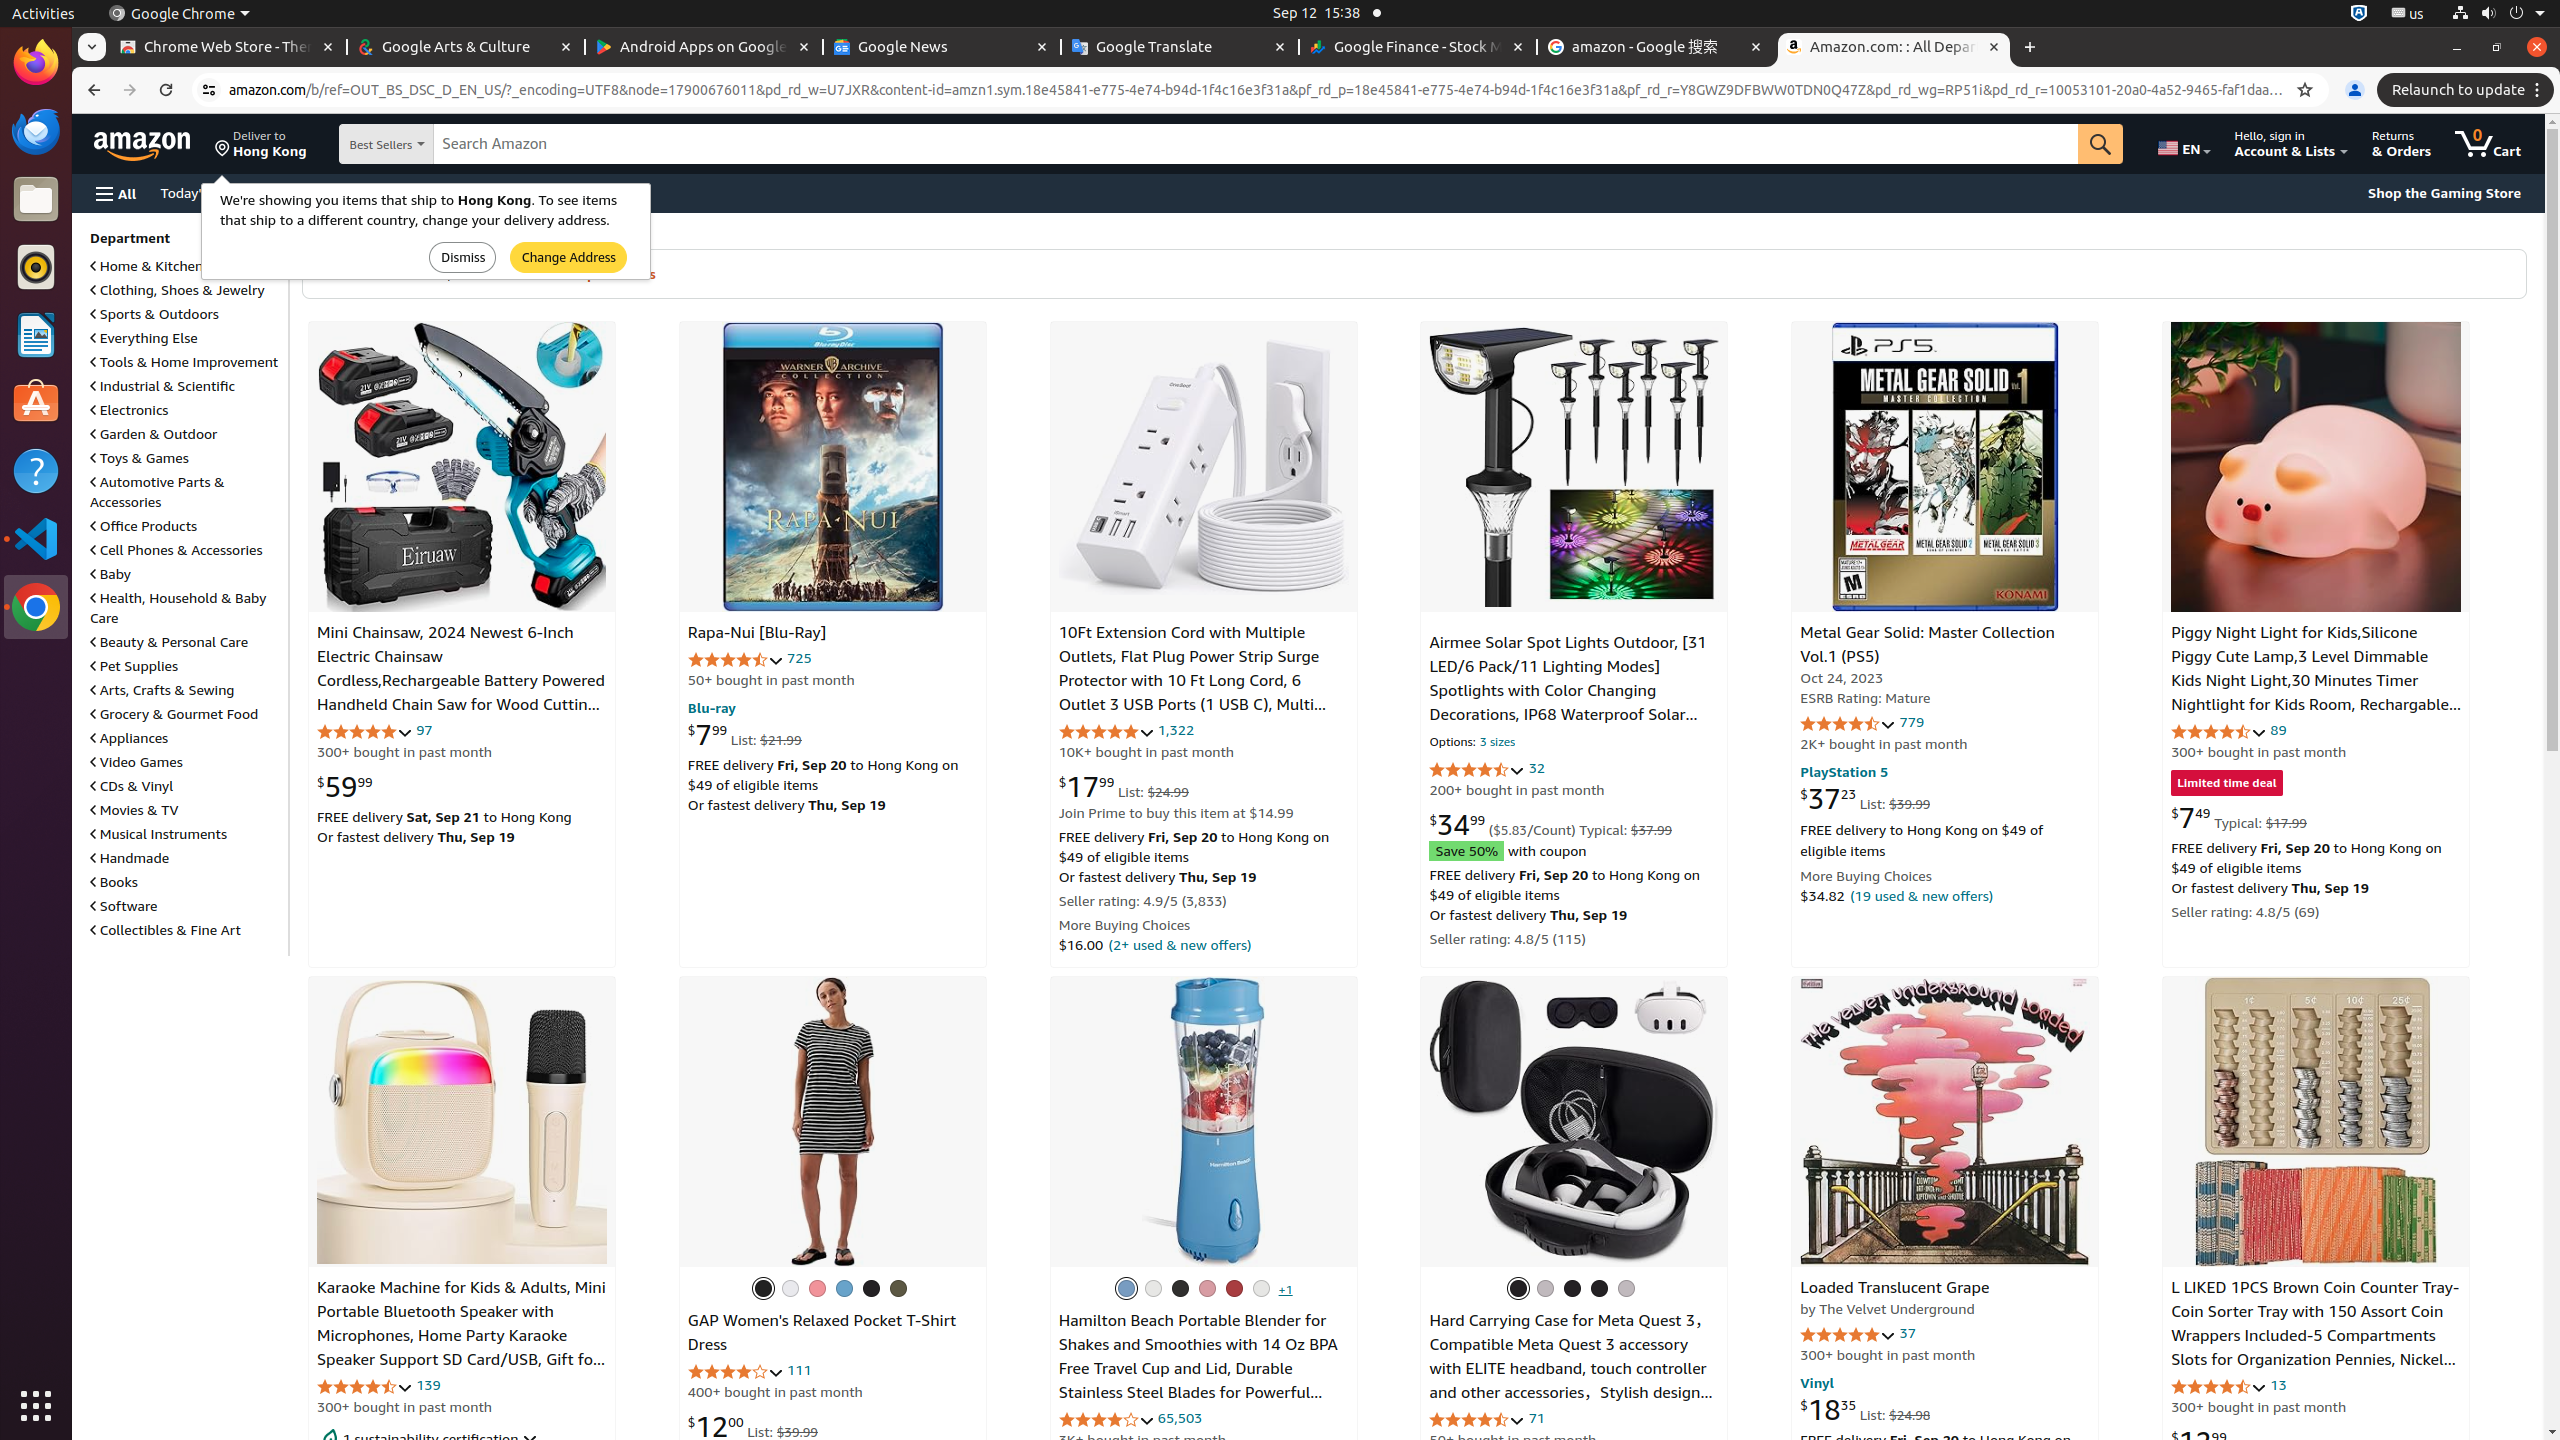 The width and height of the screenshot is (2560, 1440). What do you see at coordinates (1126, 1288) in the screenshot?
I see `Tranquil Blue` at bounding box center [1126, 1288].